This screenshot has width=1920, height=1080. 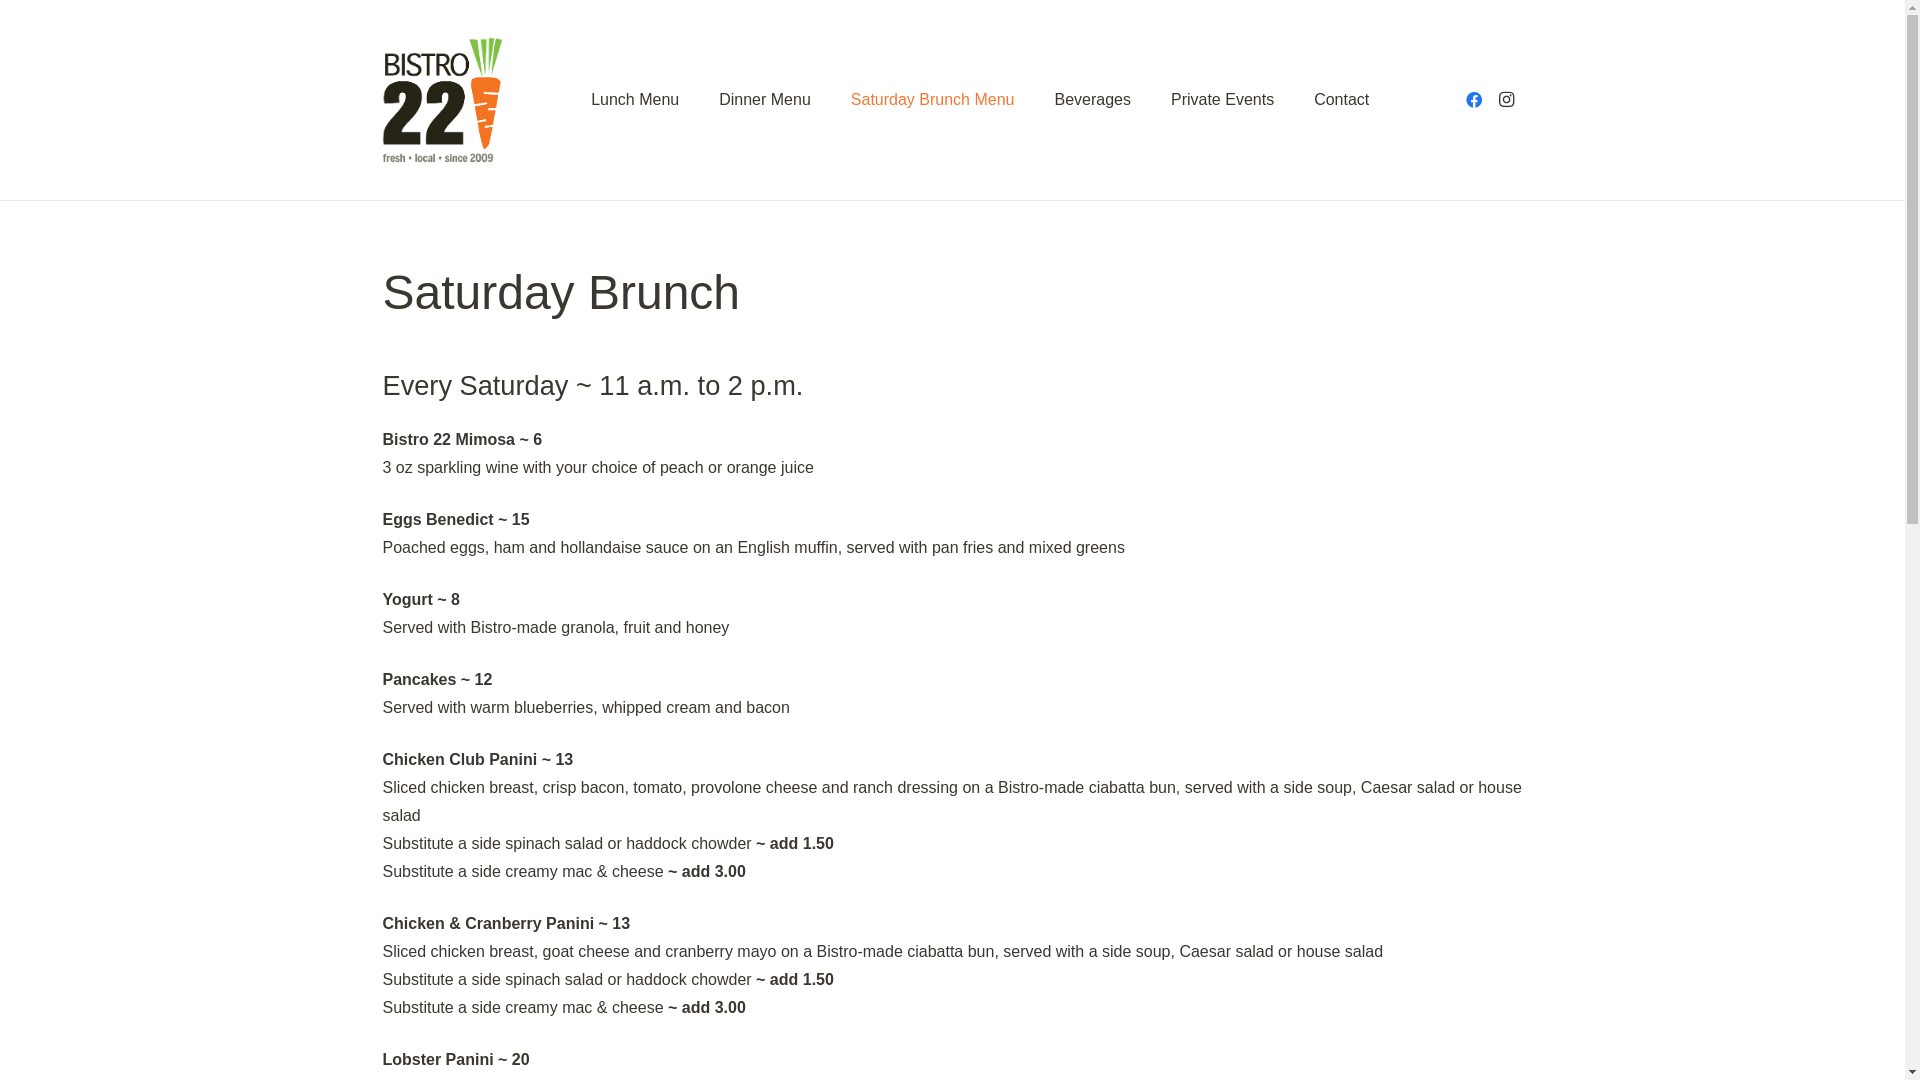 I want to click on Contact, so click(x=1342, y=100).